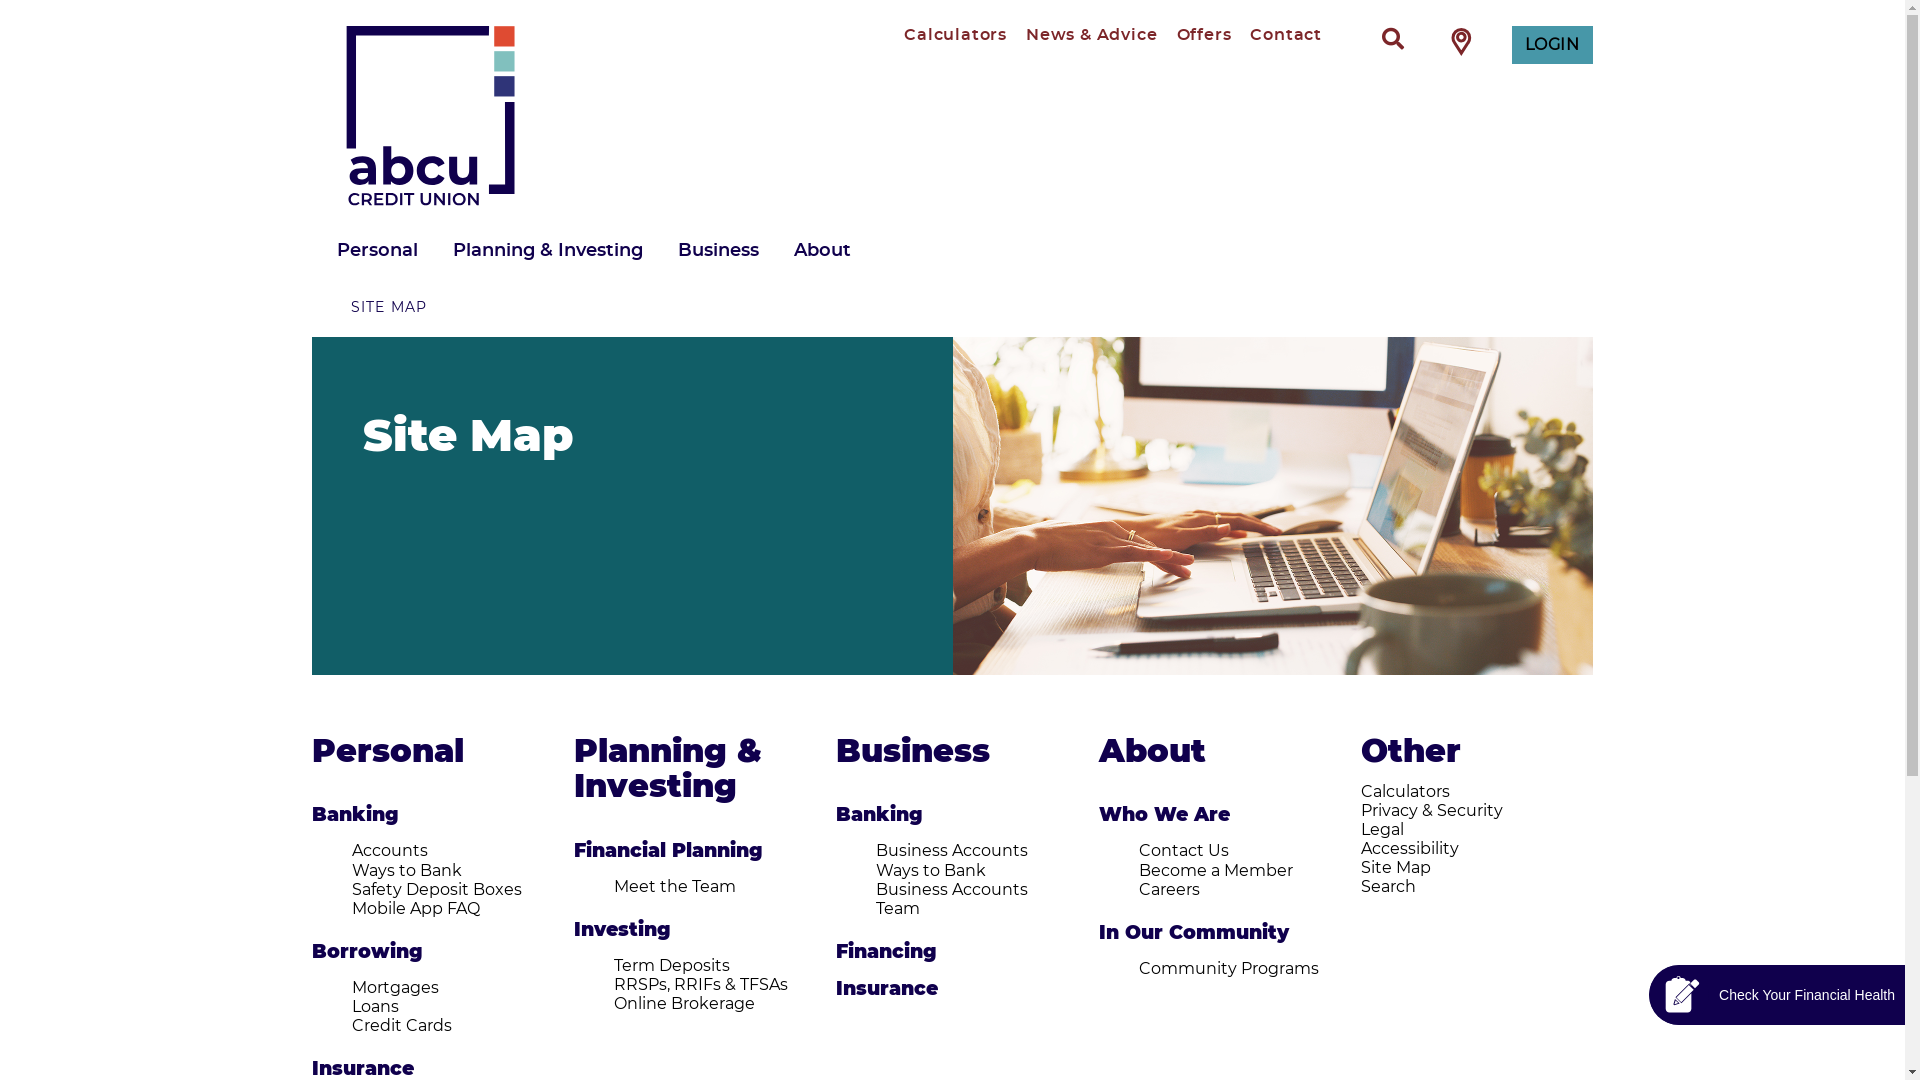 This screenshot has width=1920, height=1080. What do you see at coordinates (952, 900) in the screenshot?
I see `Business Accounts Team` at bounding box center [952, 900].